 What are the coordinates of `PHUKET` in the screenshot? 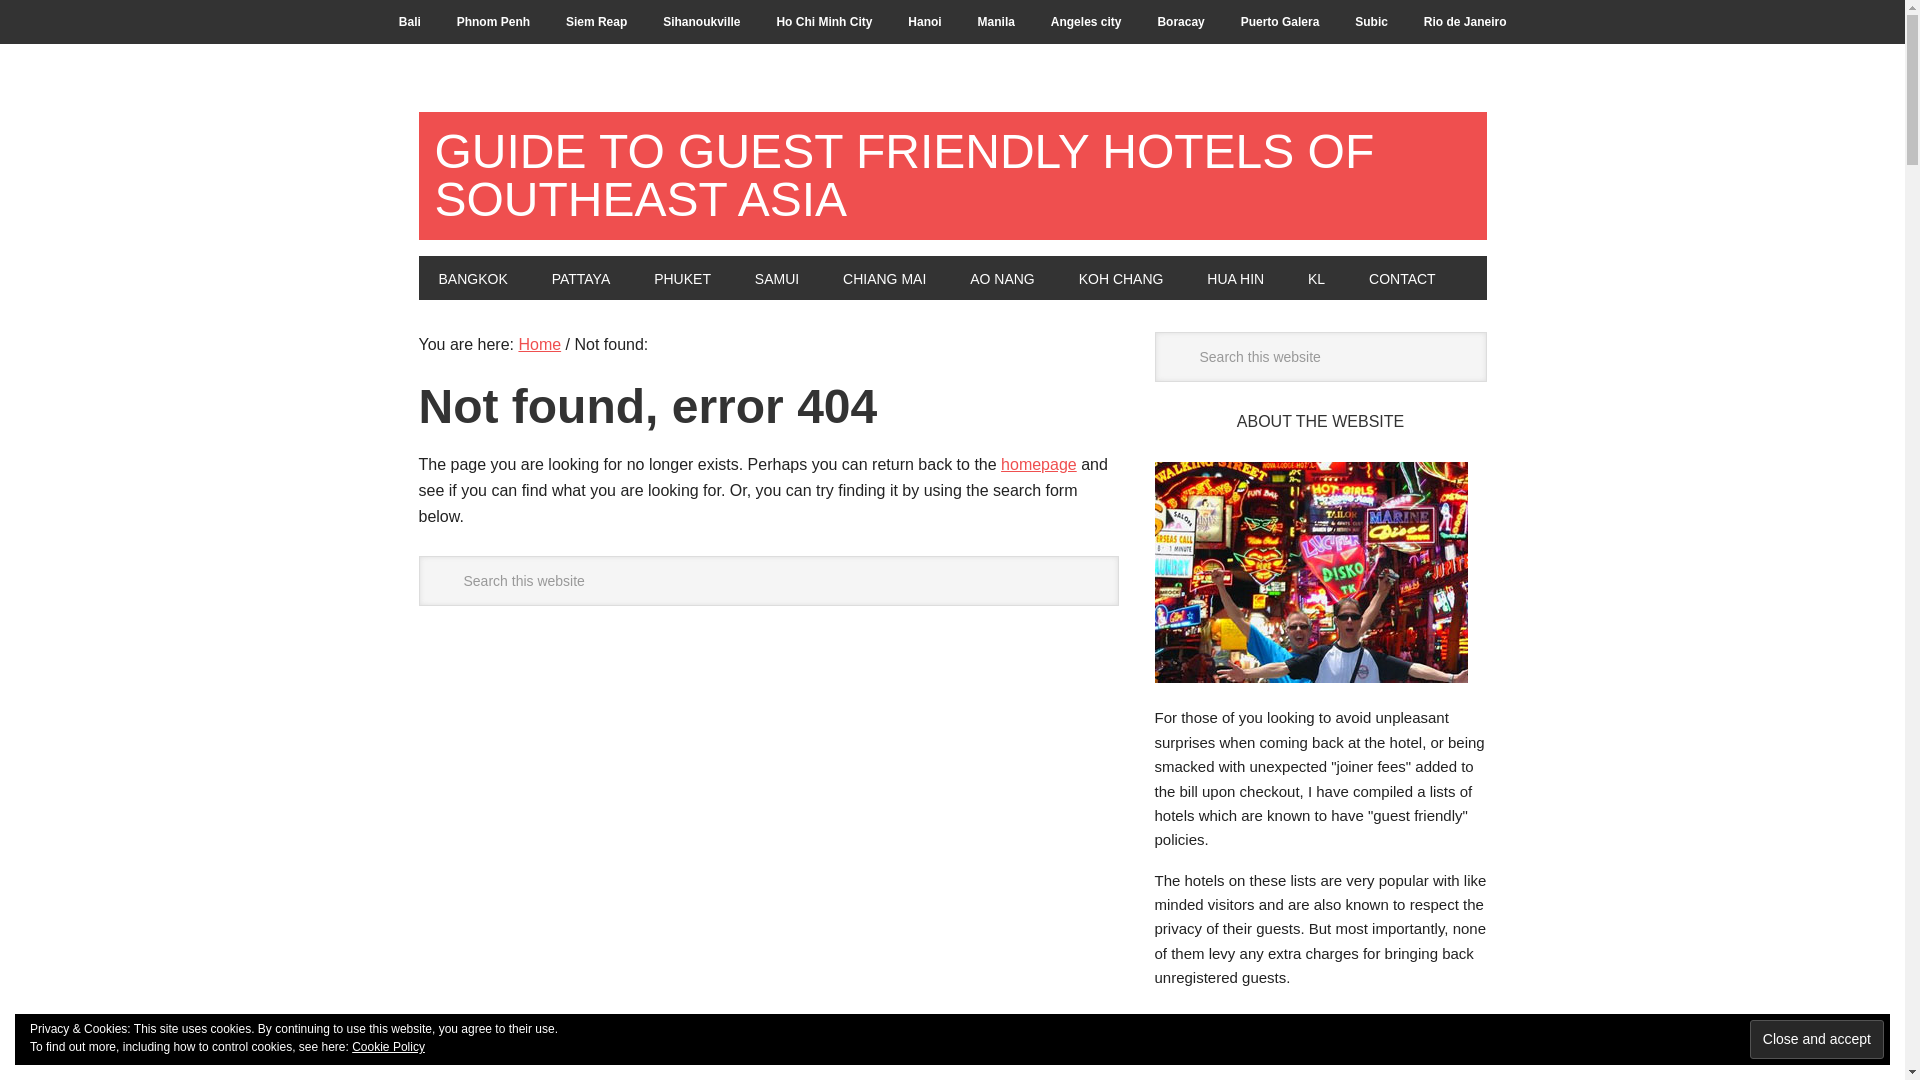 It's located at (682, 278).